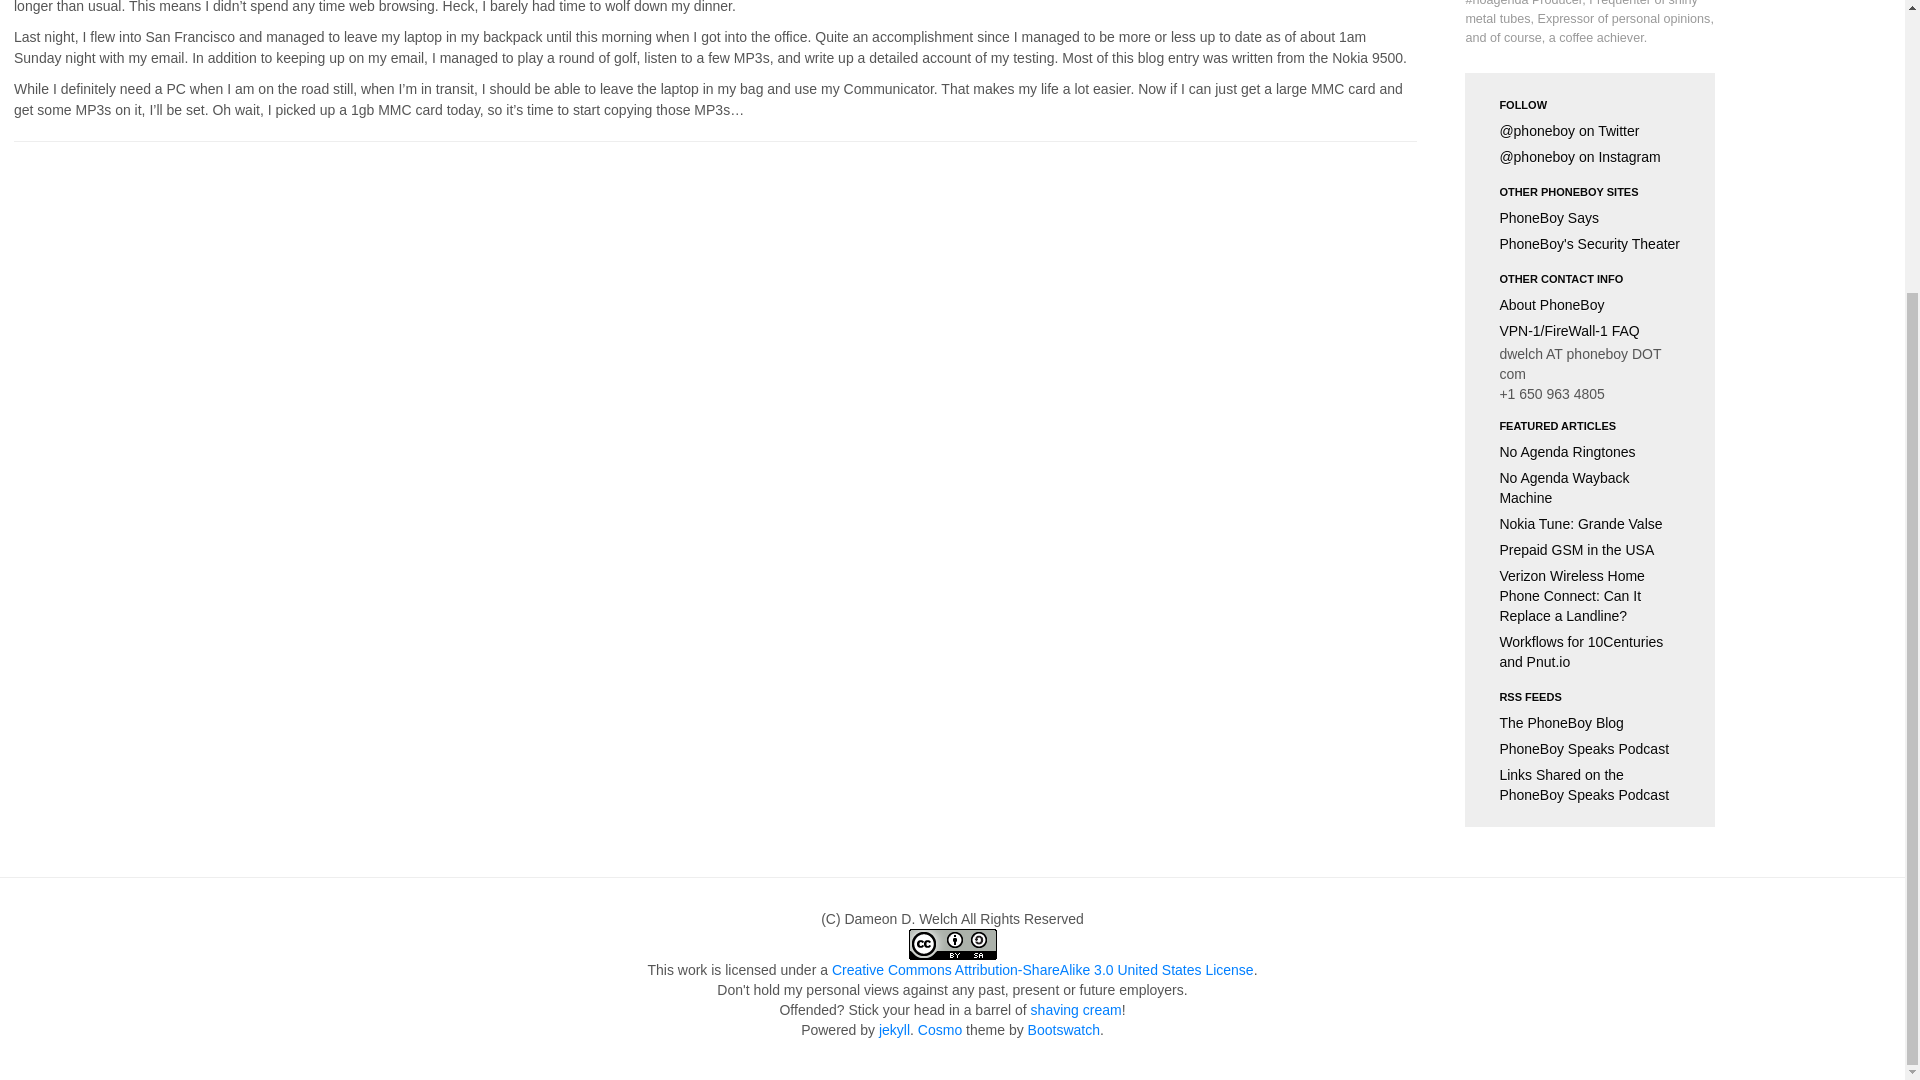 The width and height of the screenshot is (1920, 1080). What do you see at coordinates (1590, 244) in the screenshot?
I see `PhoneBoy's Security Theater` at bounding box center [1590, 244].